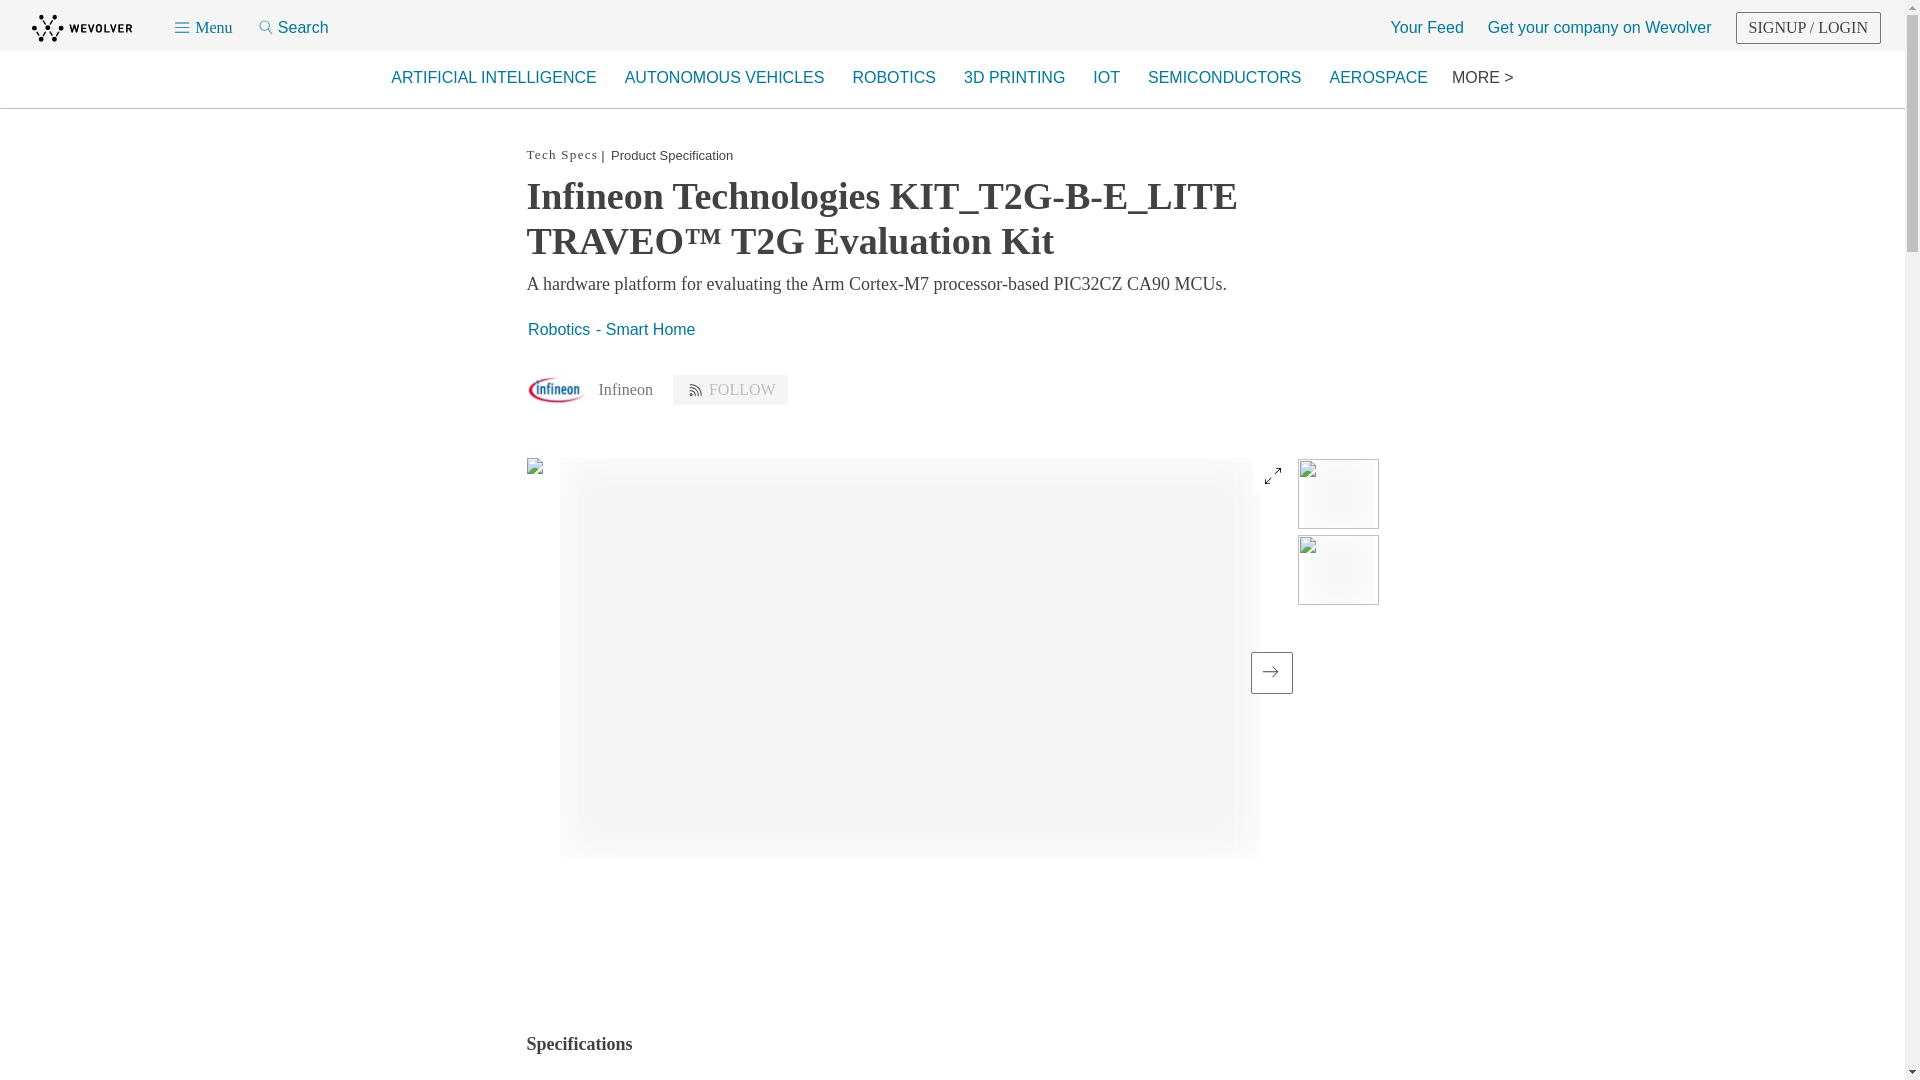  What do you see at coordinates (724, 78) in the screenshot?
I see `AUTONOMOUS VEHICLES` at bounding box center [724, 78].